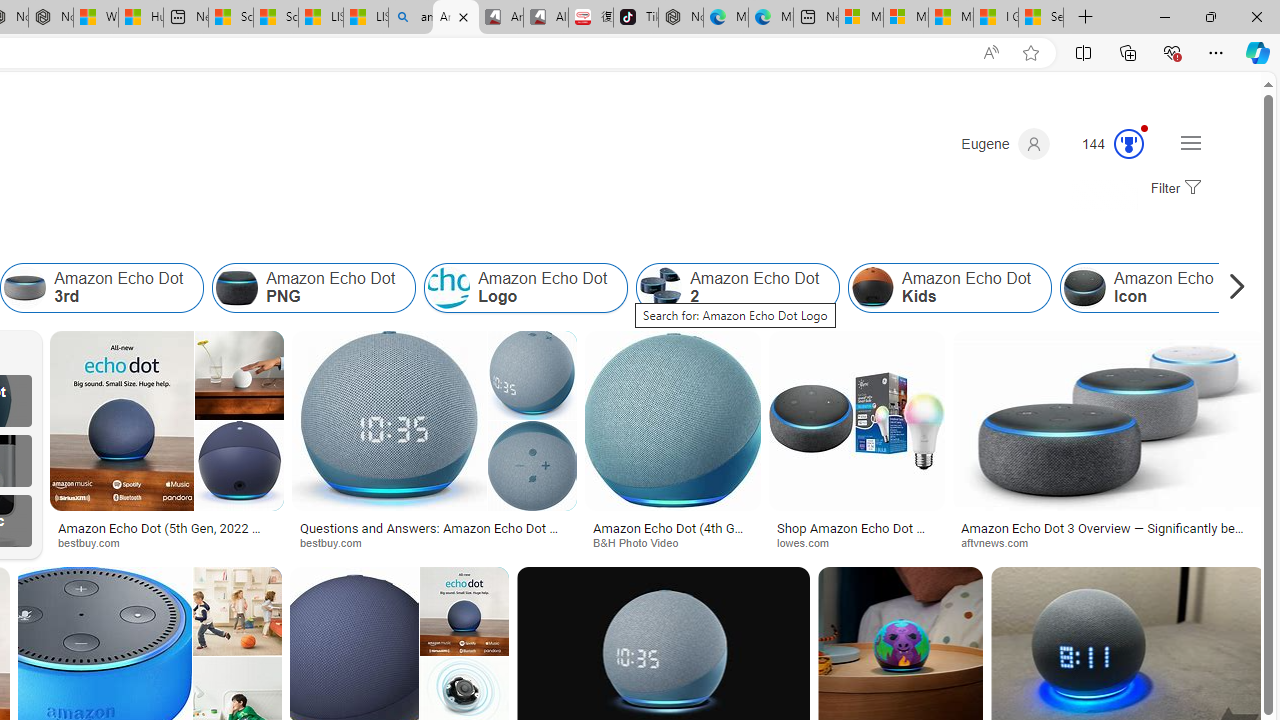 This screenshot has width=1280, height=720. Describe the element at coordinates (636, 18) in the screenshot. I see `TikTok` at that location.